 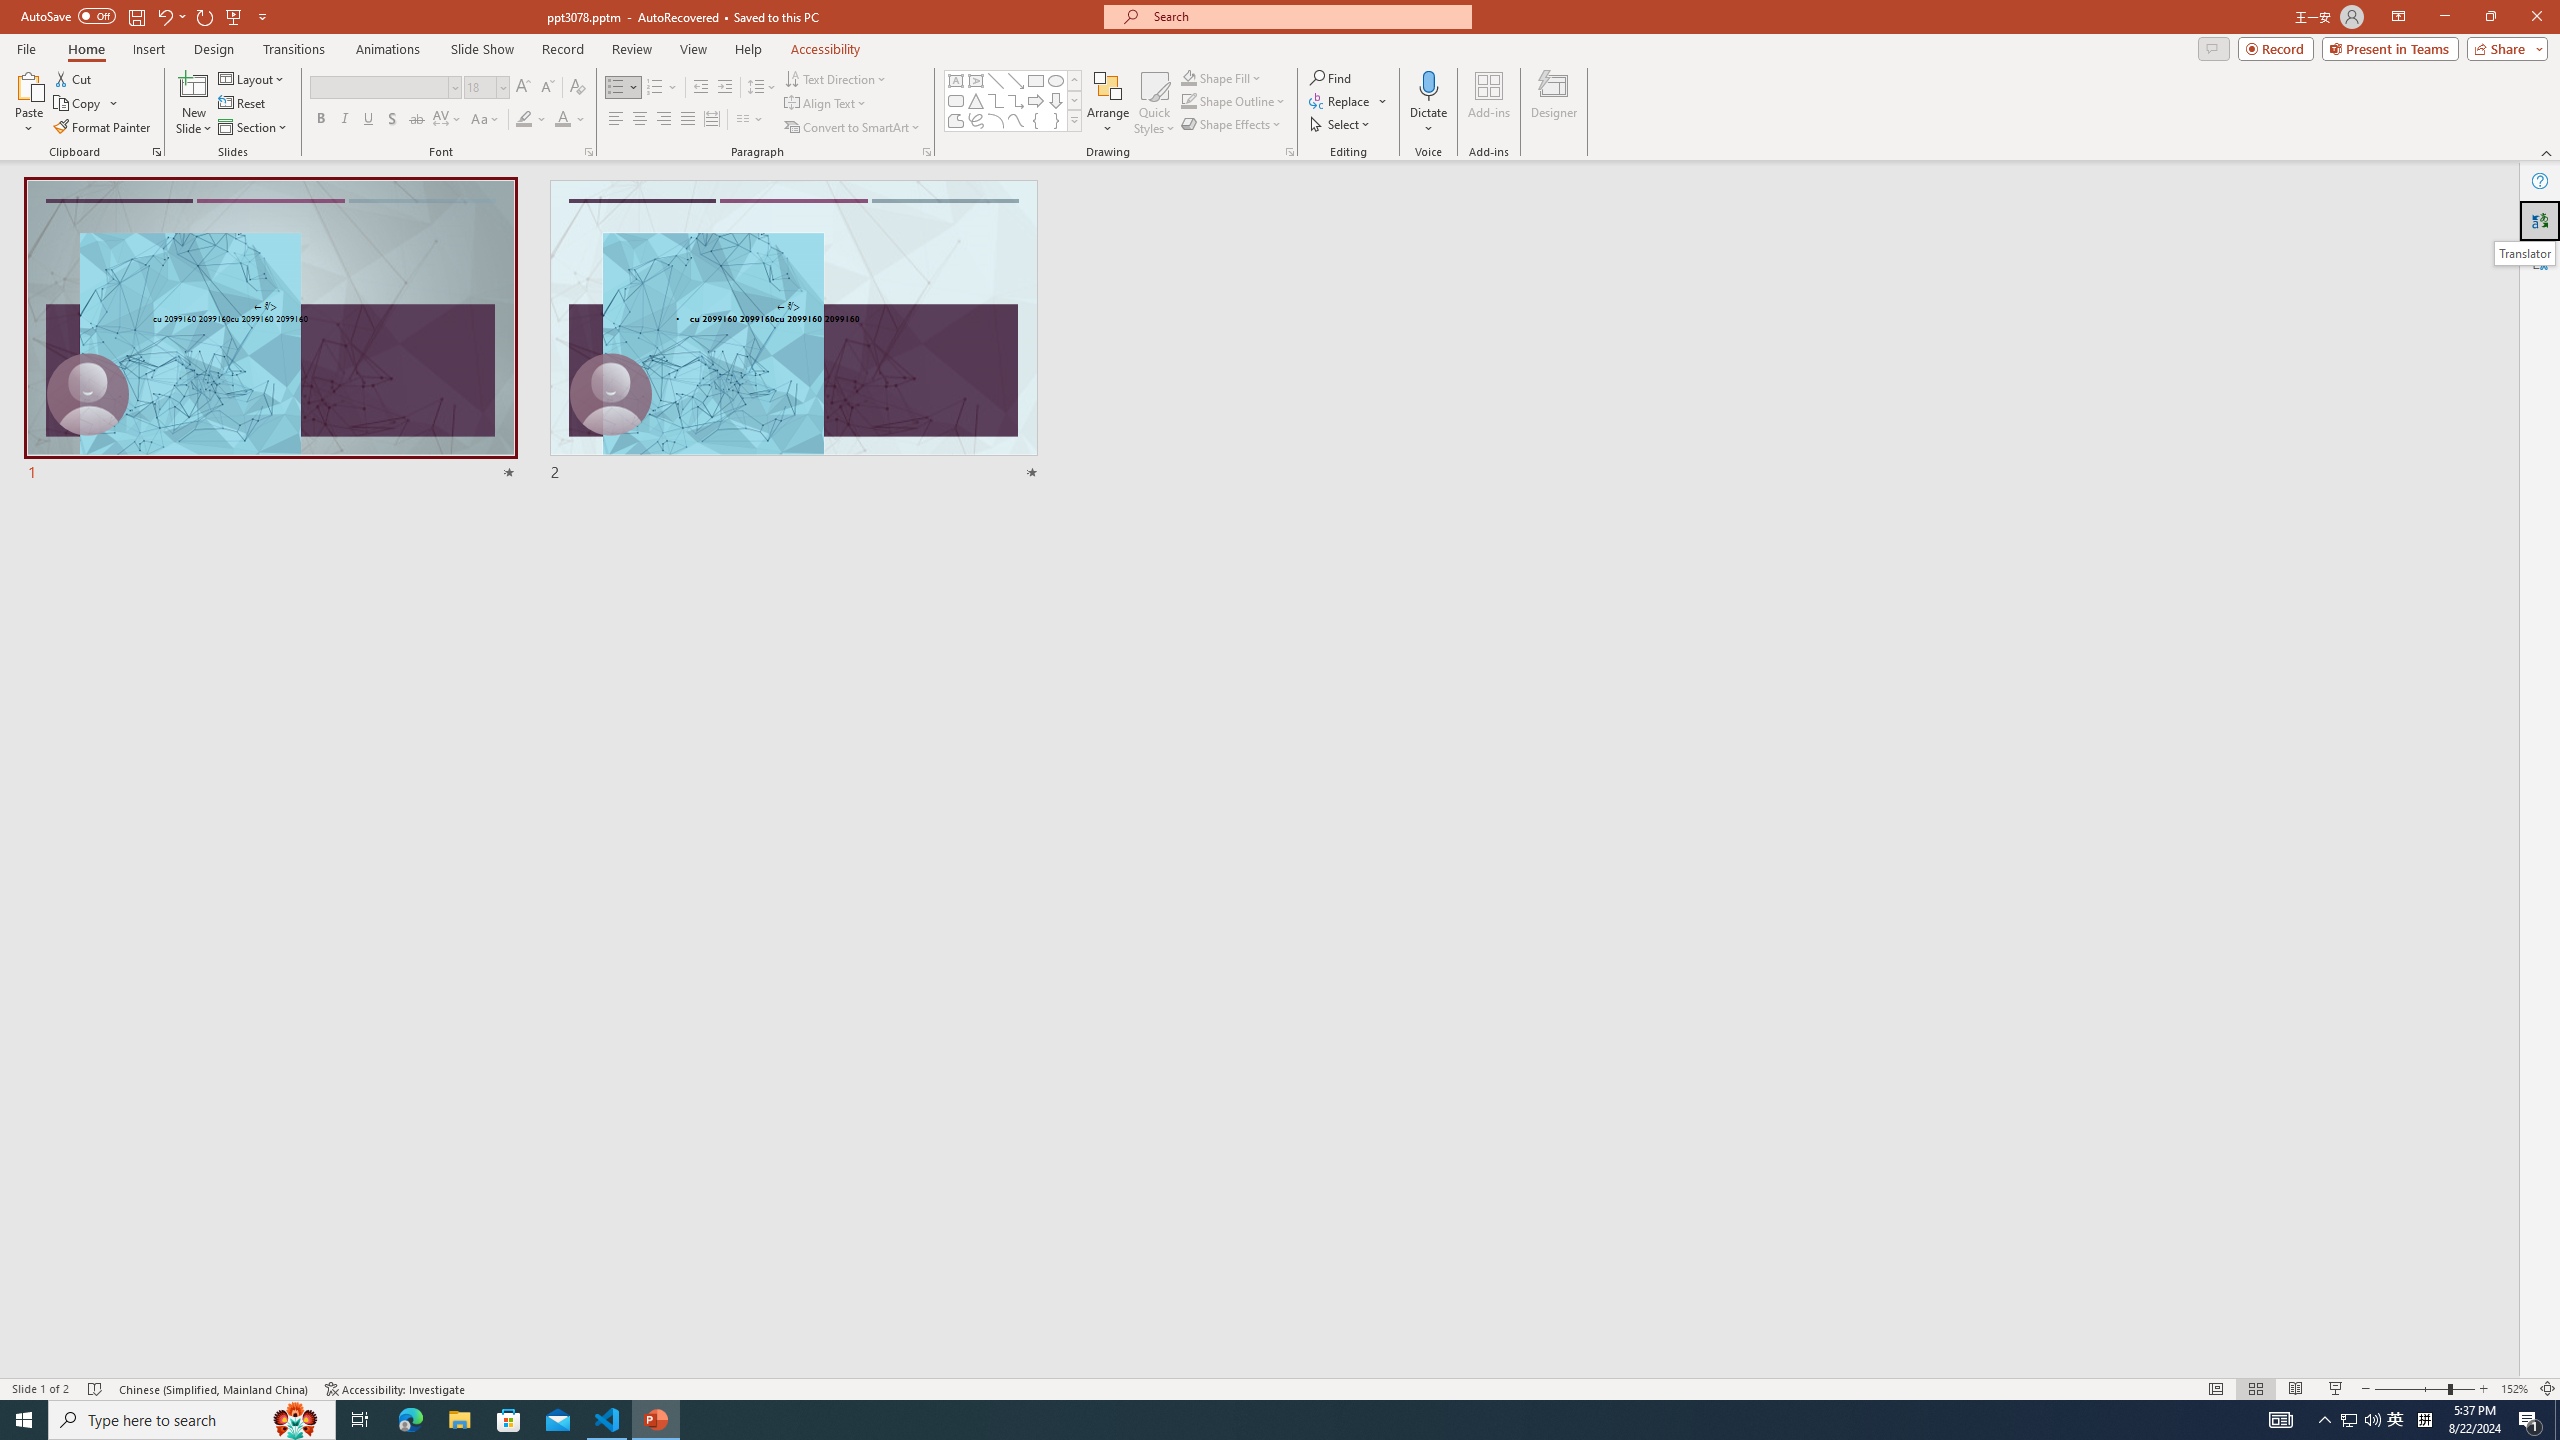 What do you see at coordinates (694, 49) in the screenshot?
I see `View` at bounding box center [694, 49].